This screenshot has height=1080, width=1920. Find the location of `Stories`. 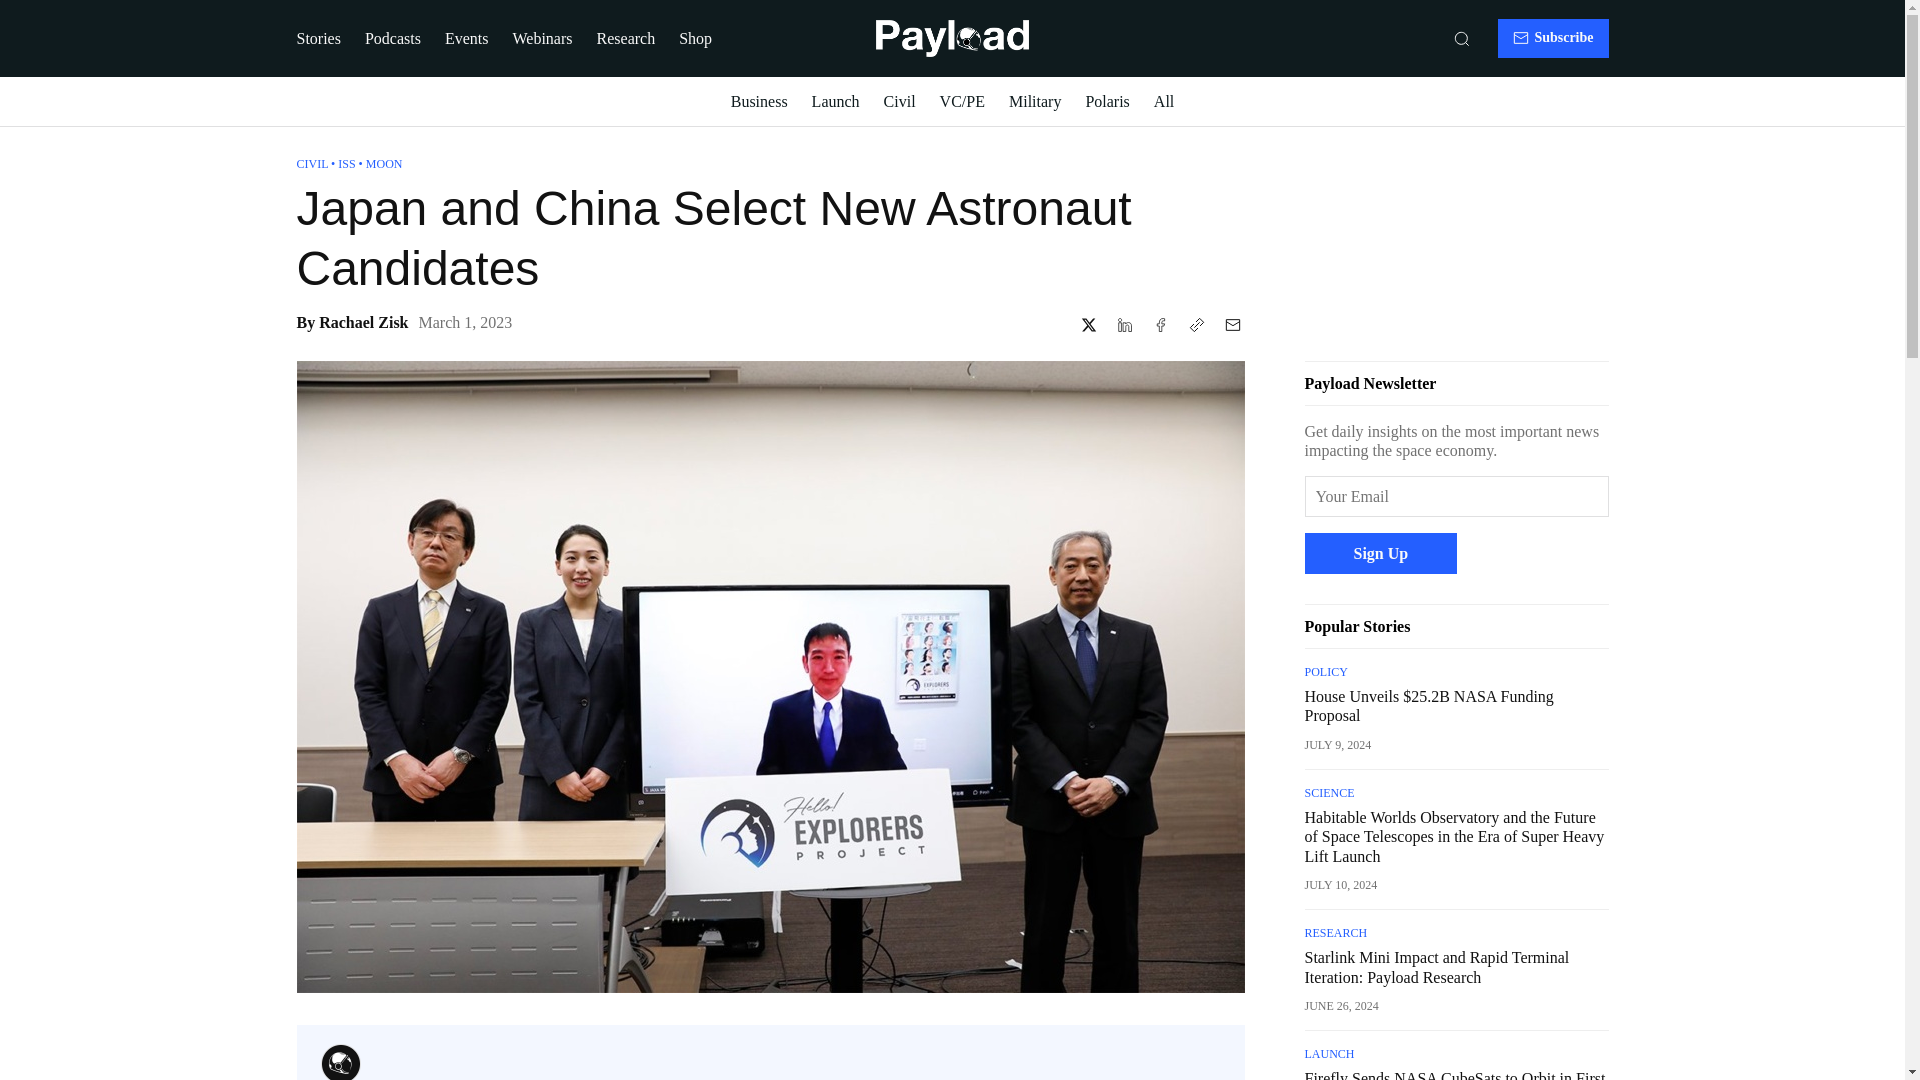

Stories is located at coordinates (317, 38).